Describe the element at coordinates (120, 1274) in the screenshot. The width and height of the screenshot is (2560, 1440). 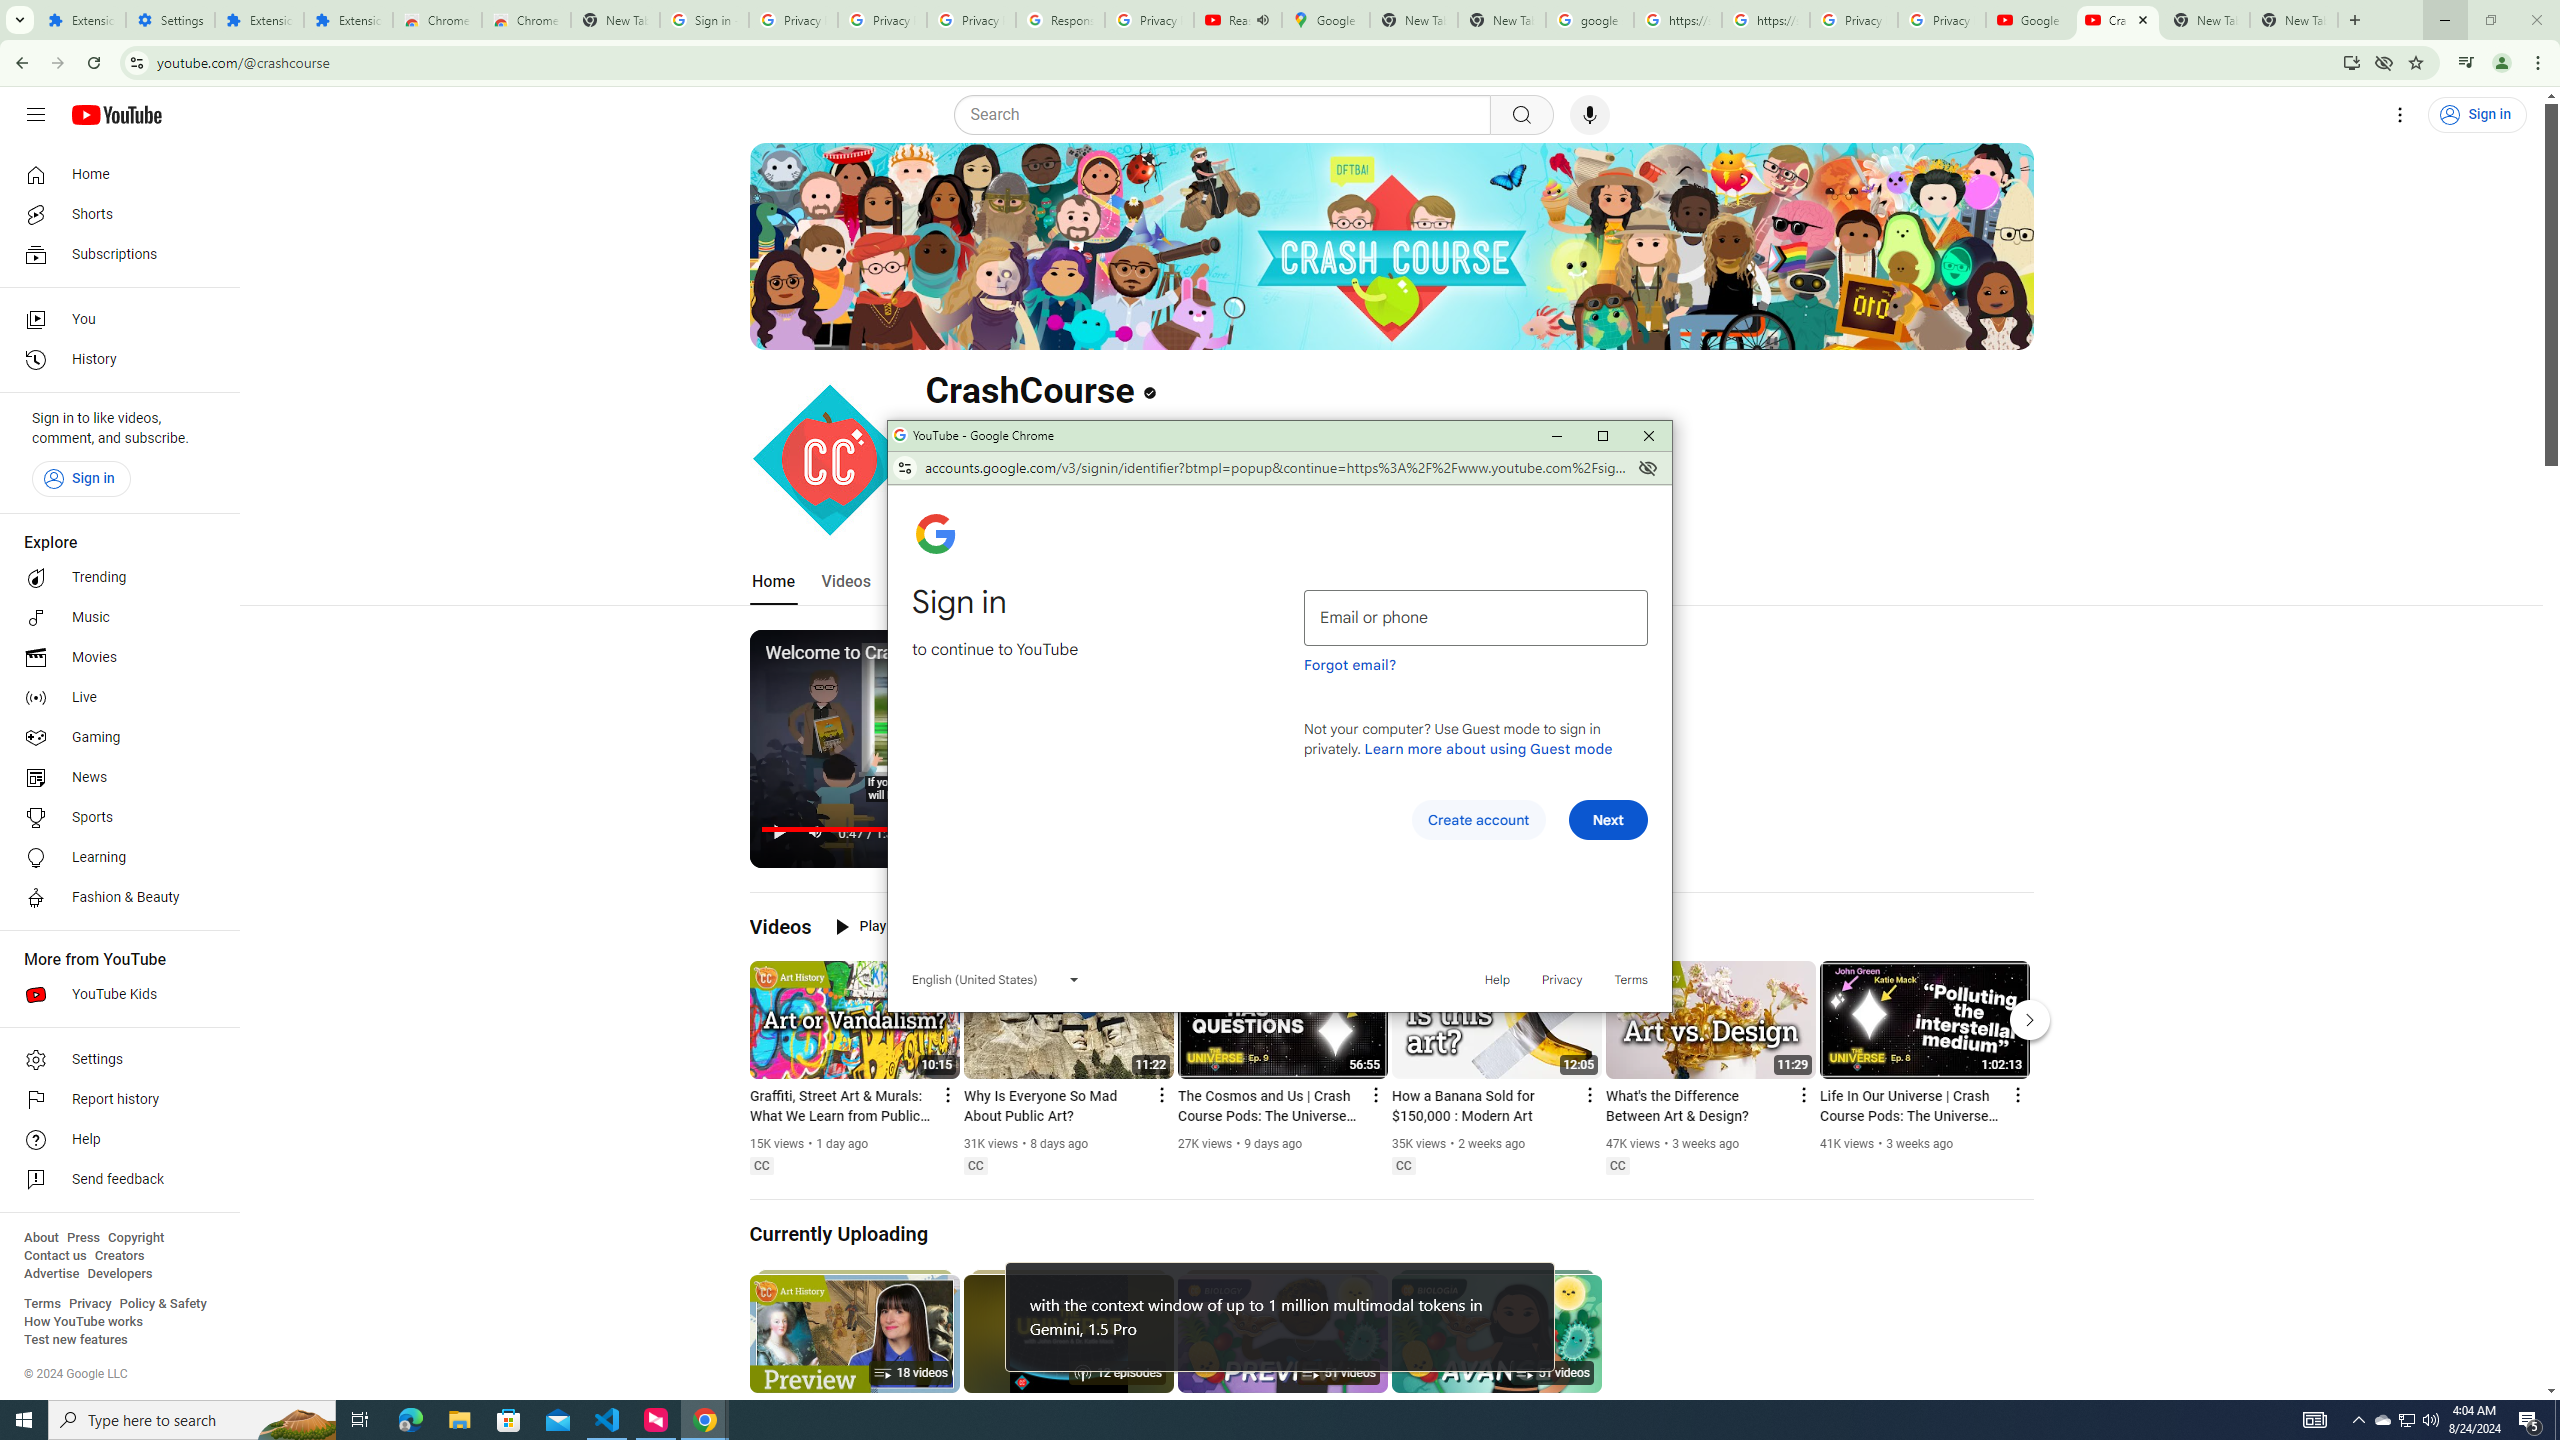
I see `Developers` at that location.